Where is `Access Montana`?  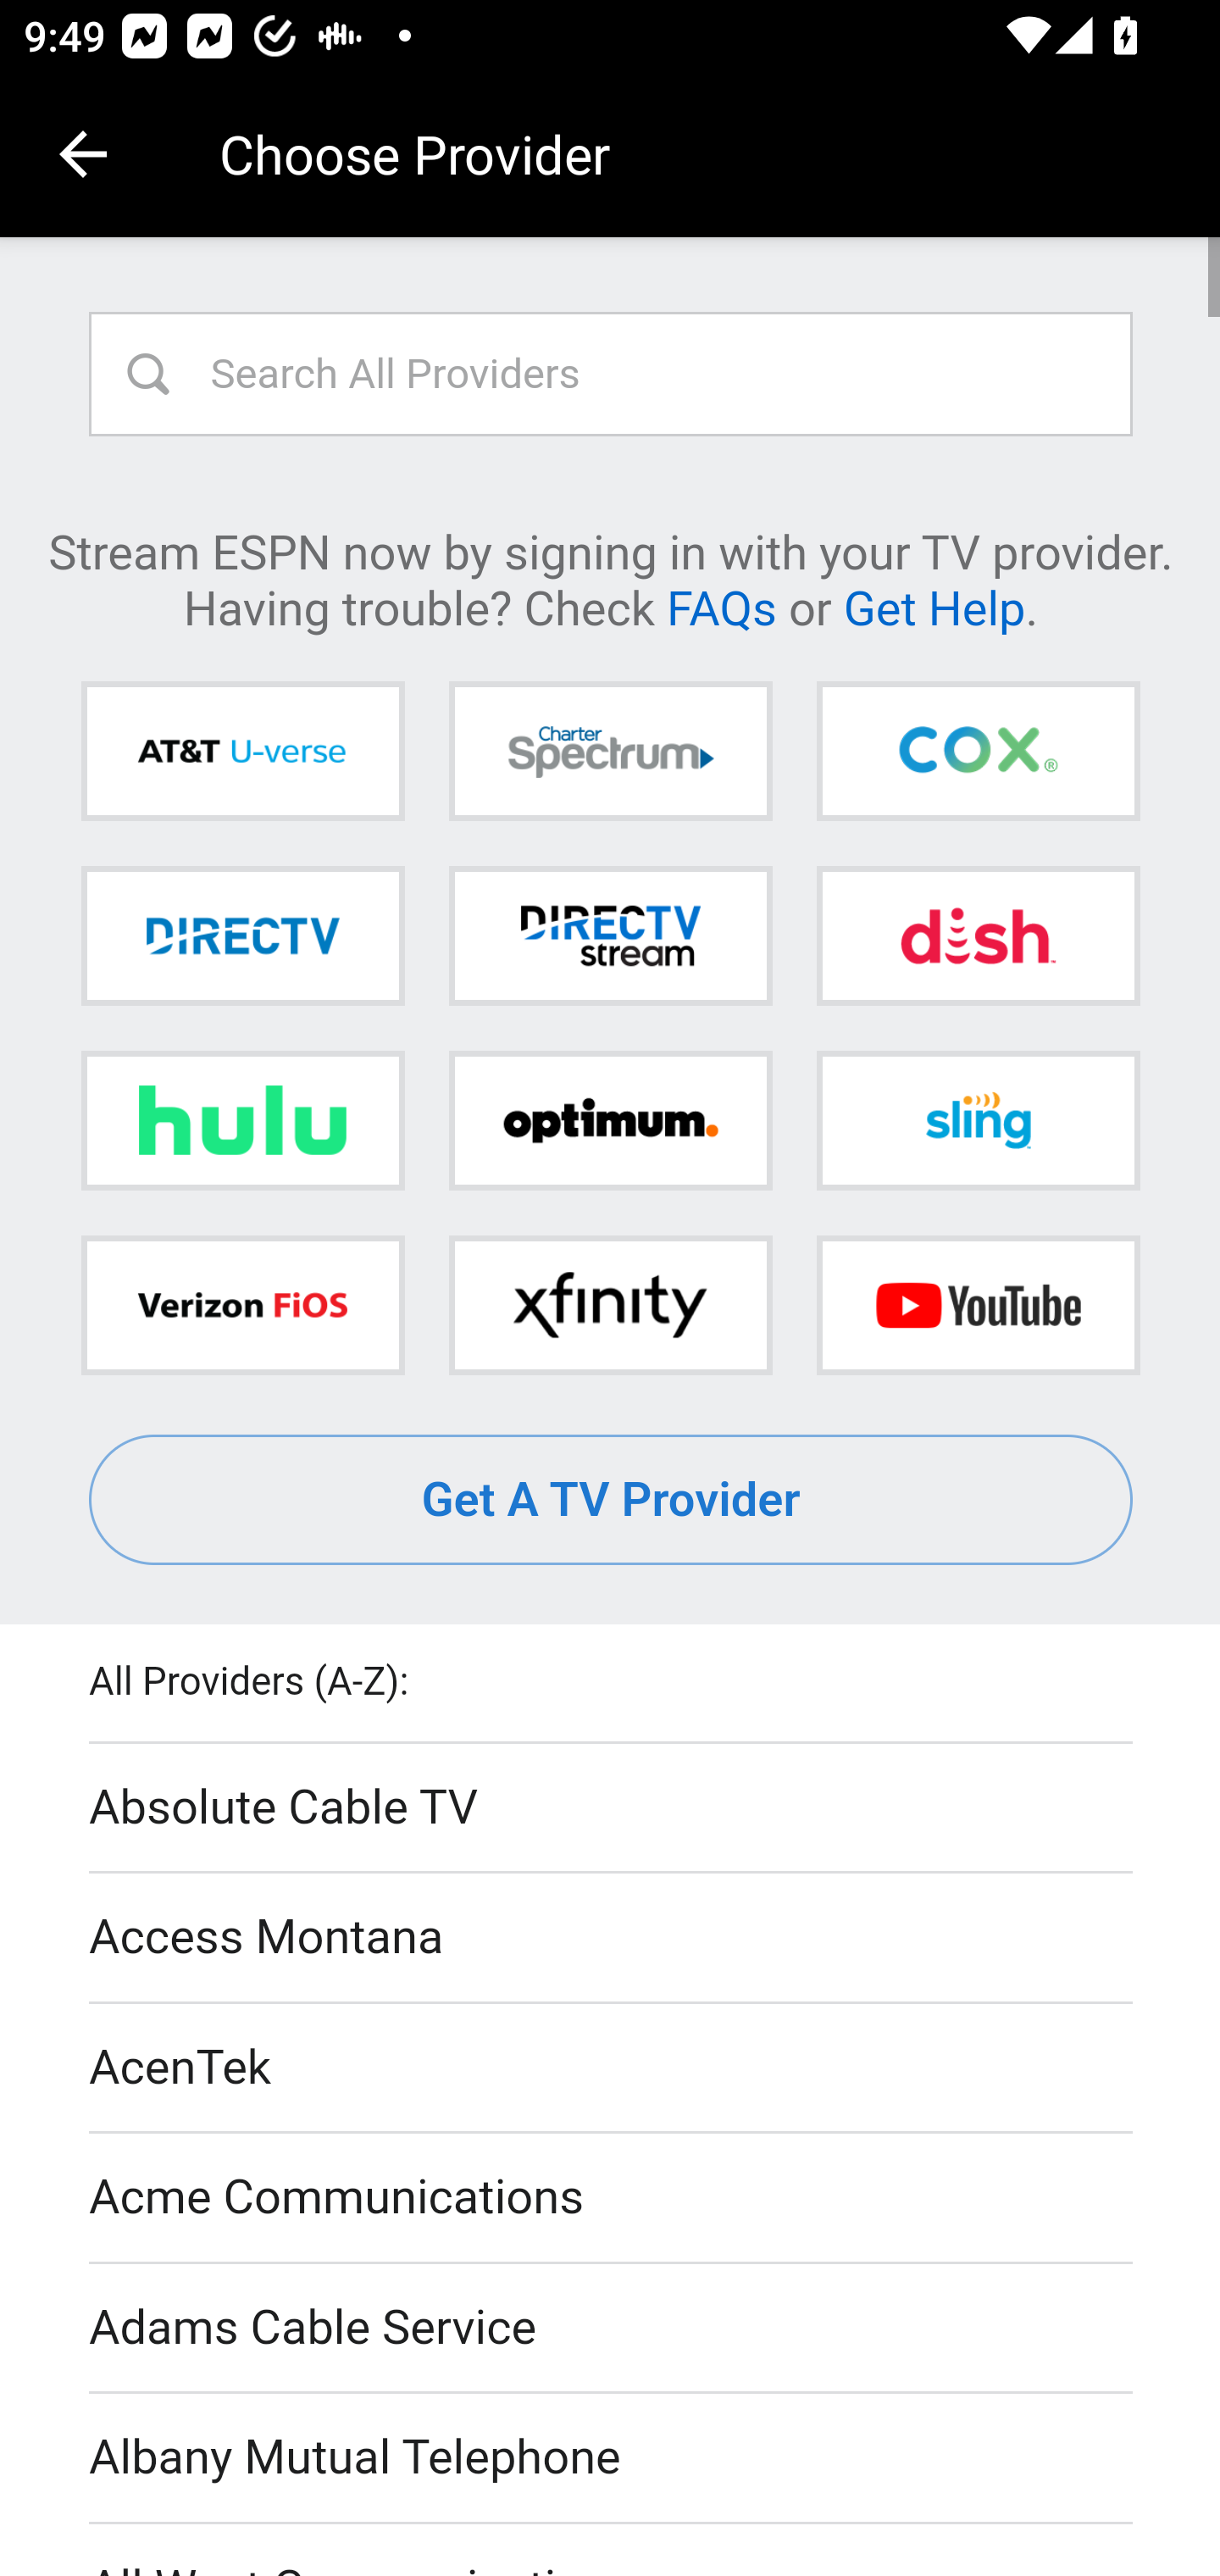
Access Montana is located at coordinates (612, 1937).